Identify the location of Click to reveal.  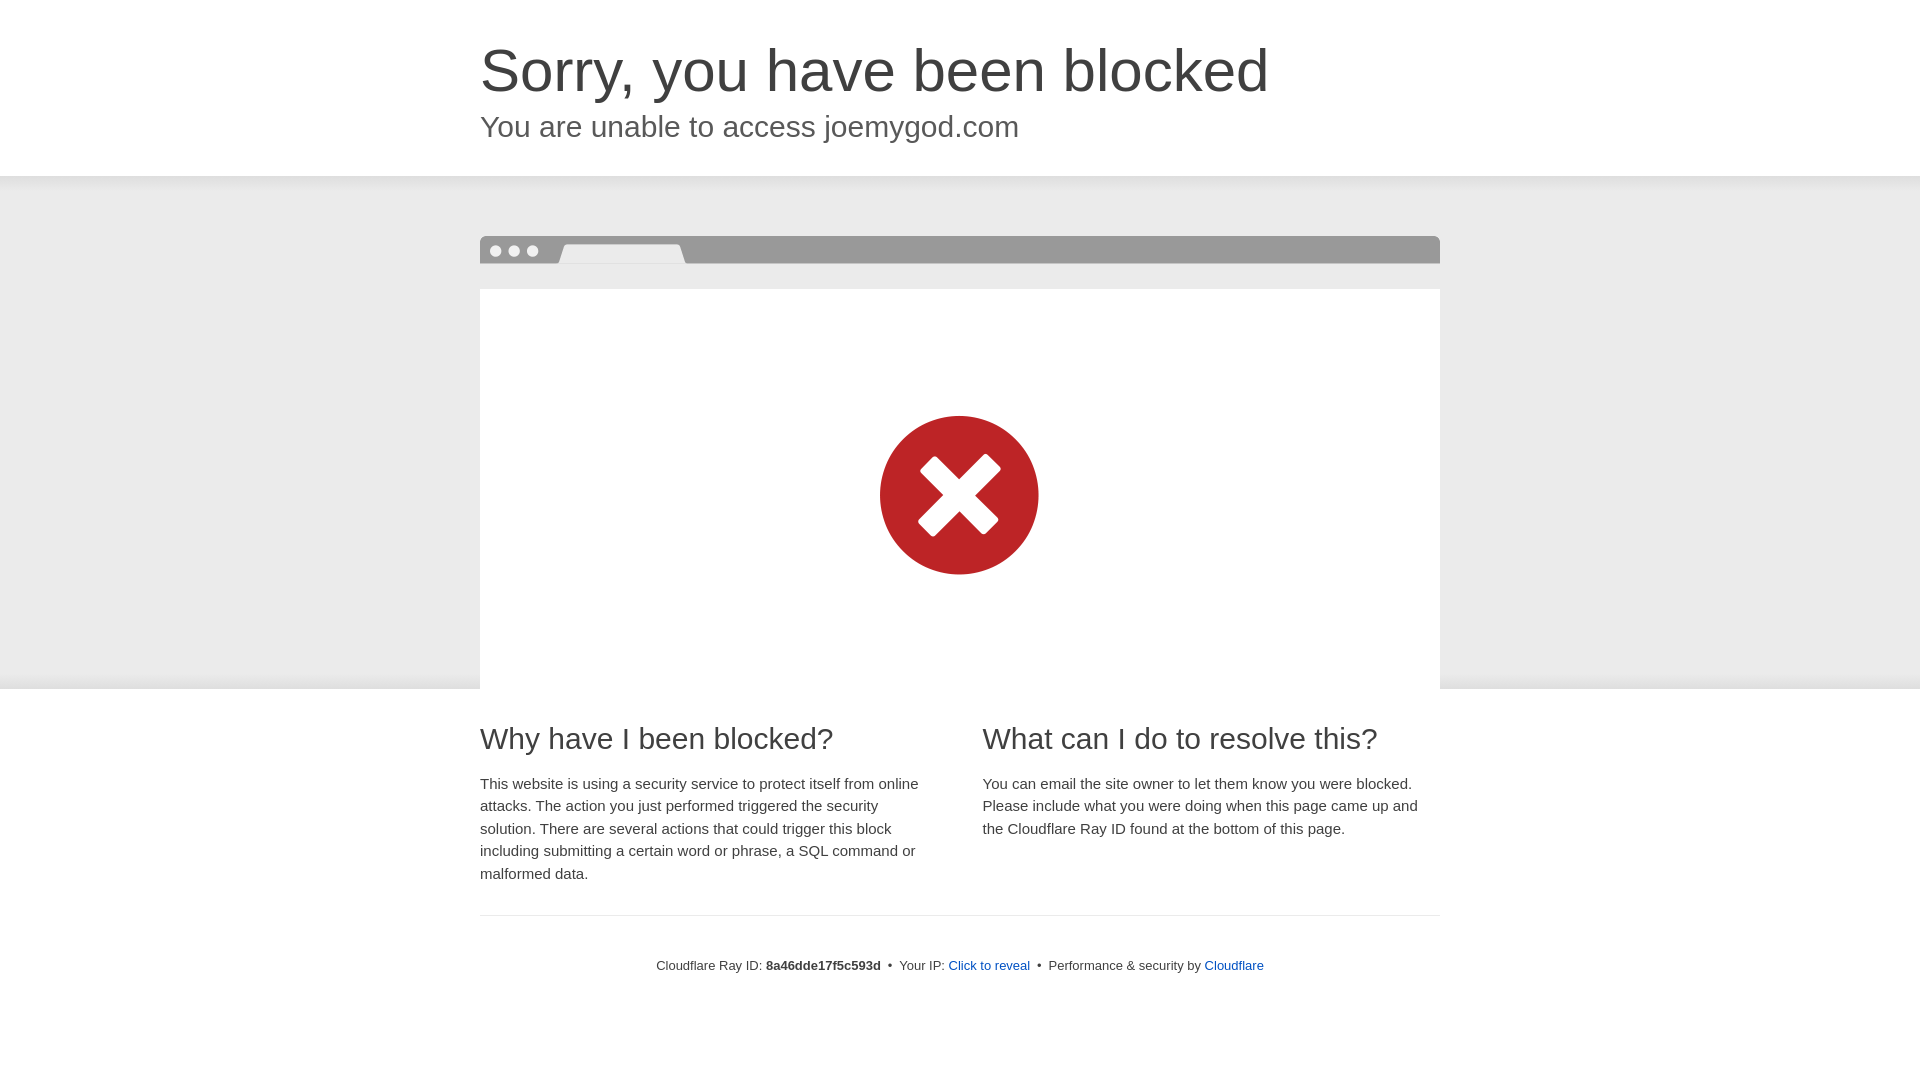
(990, 966).